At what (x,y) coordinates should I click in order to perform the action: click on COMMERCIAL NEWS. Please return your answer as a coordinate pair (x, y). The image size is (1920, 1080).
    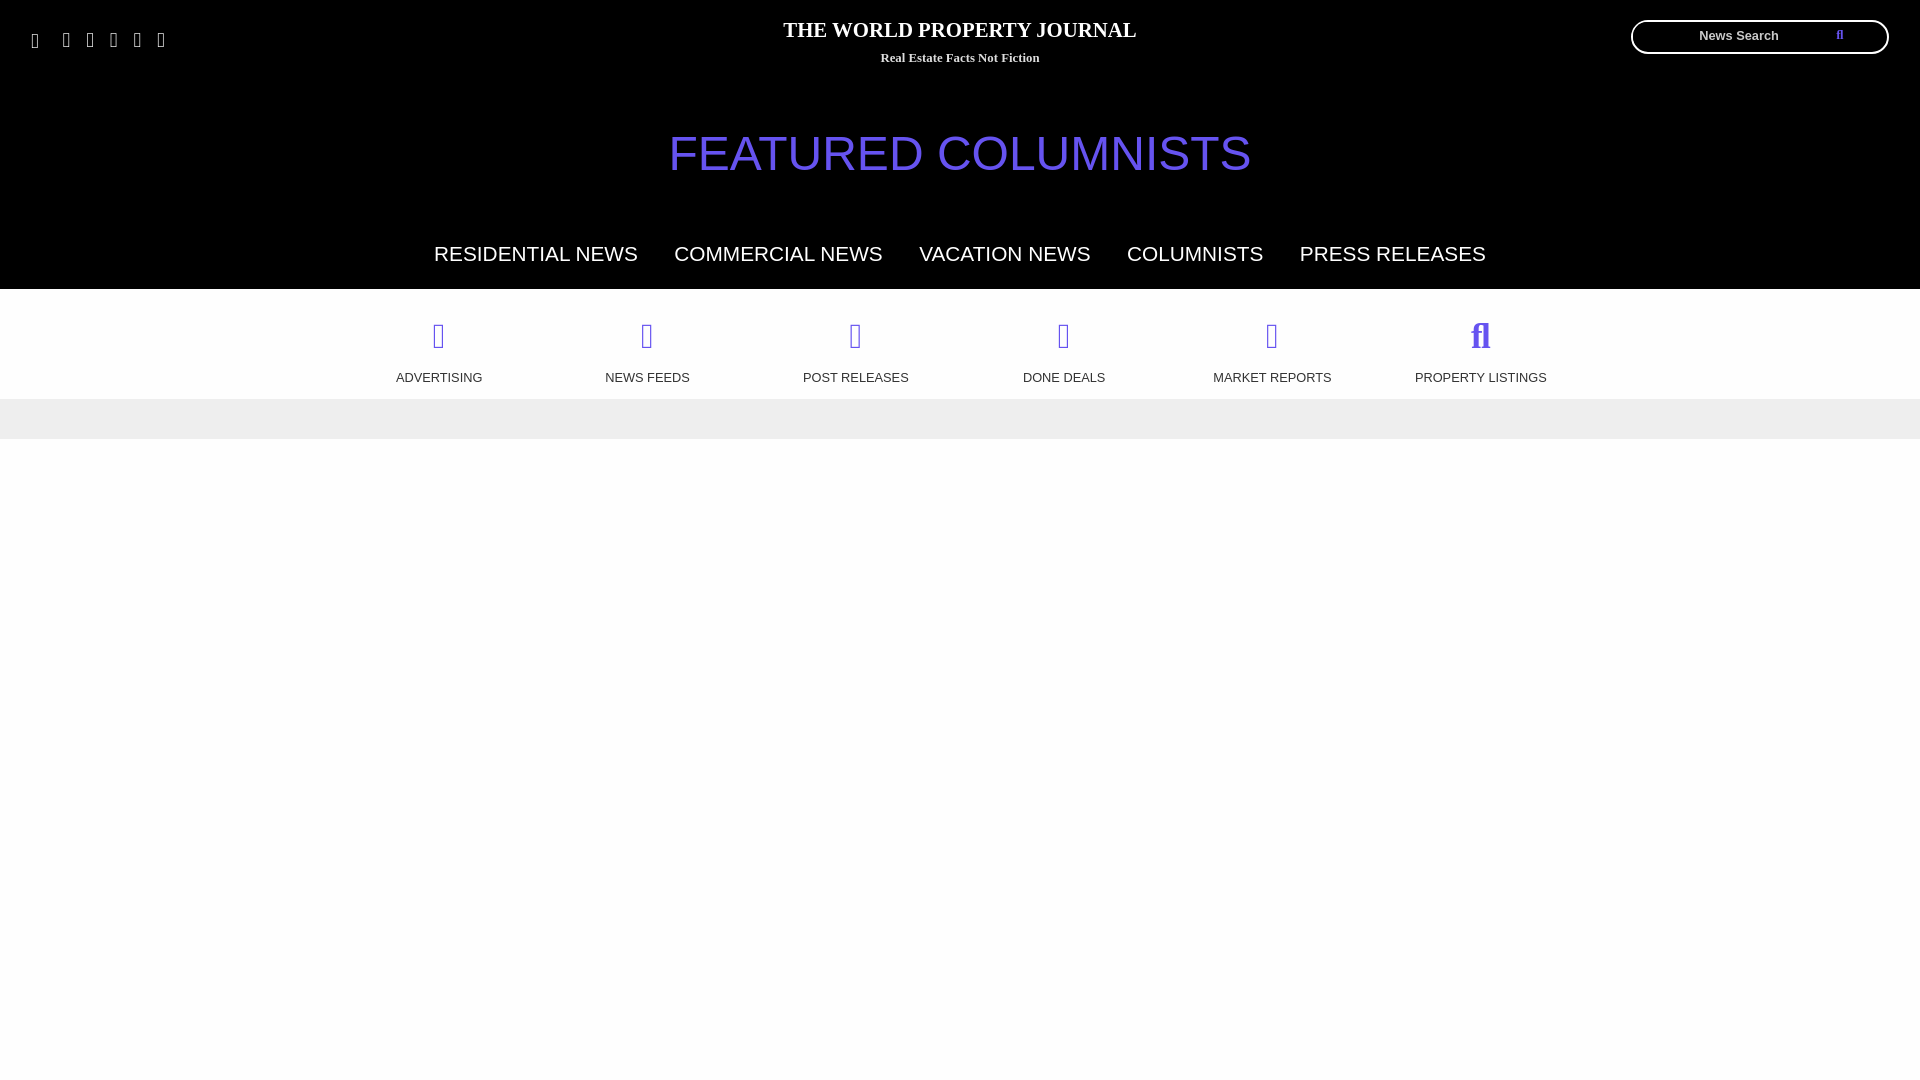
    Looking at the image, I should click on (777, 252).